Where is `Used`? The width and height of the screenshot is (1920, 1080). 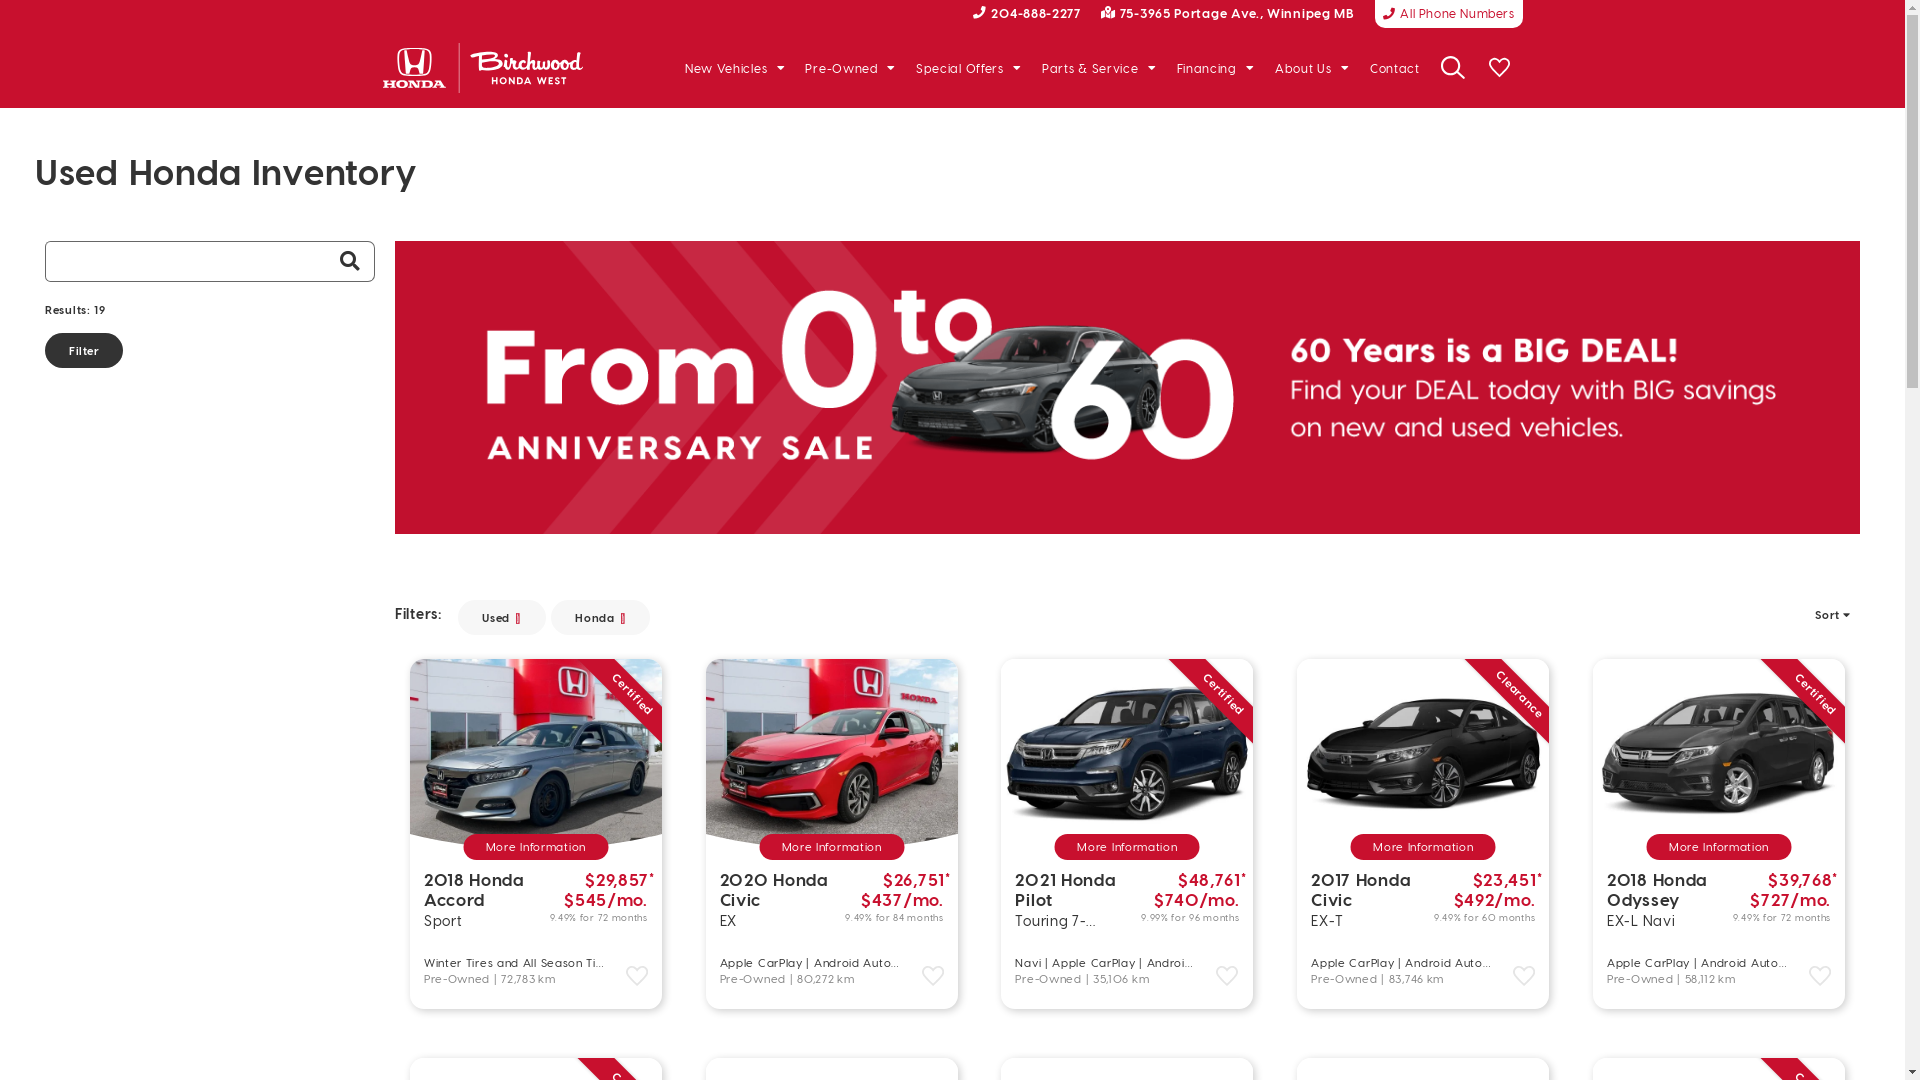
Used is located at coordinates (502, 617).